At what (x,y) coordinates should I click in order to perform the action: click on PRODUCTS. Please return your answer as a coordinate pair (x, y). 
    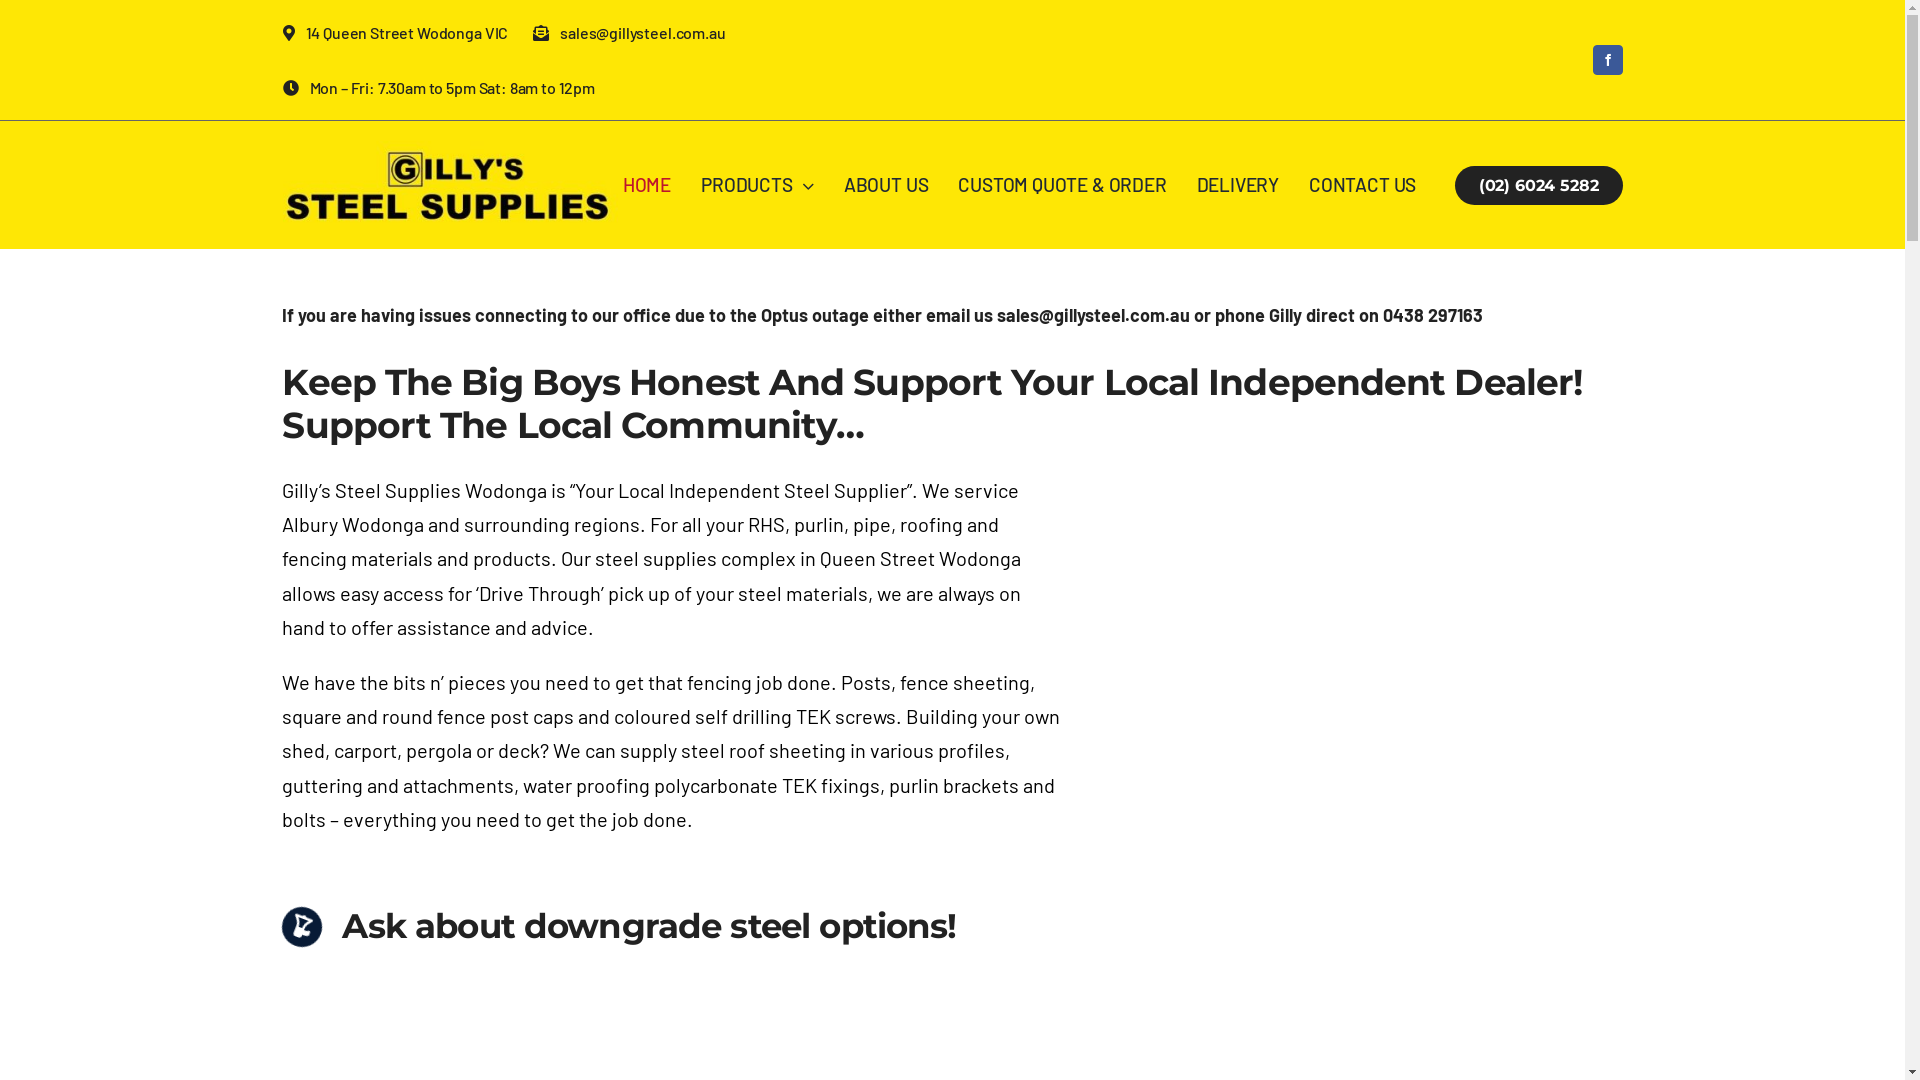
    Looking at the image, I should click on (758, 185).